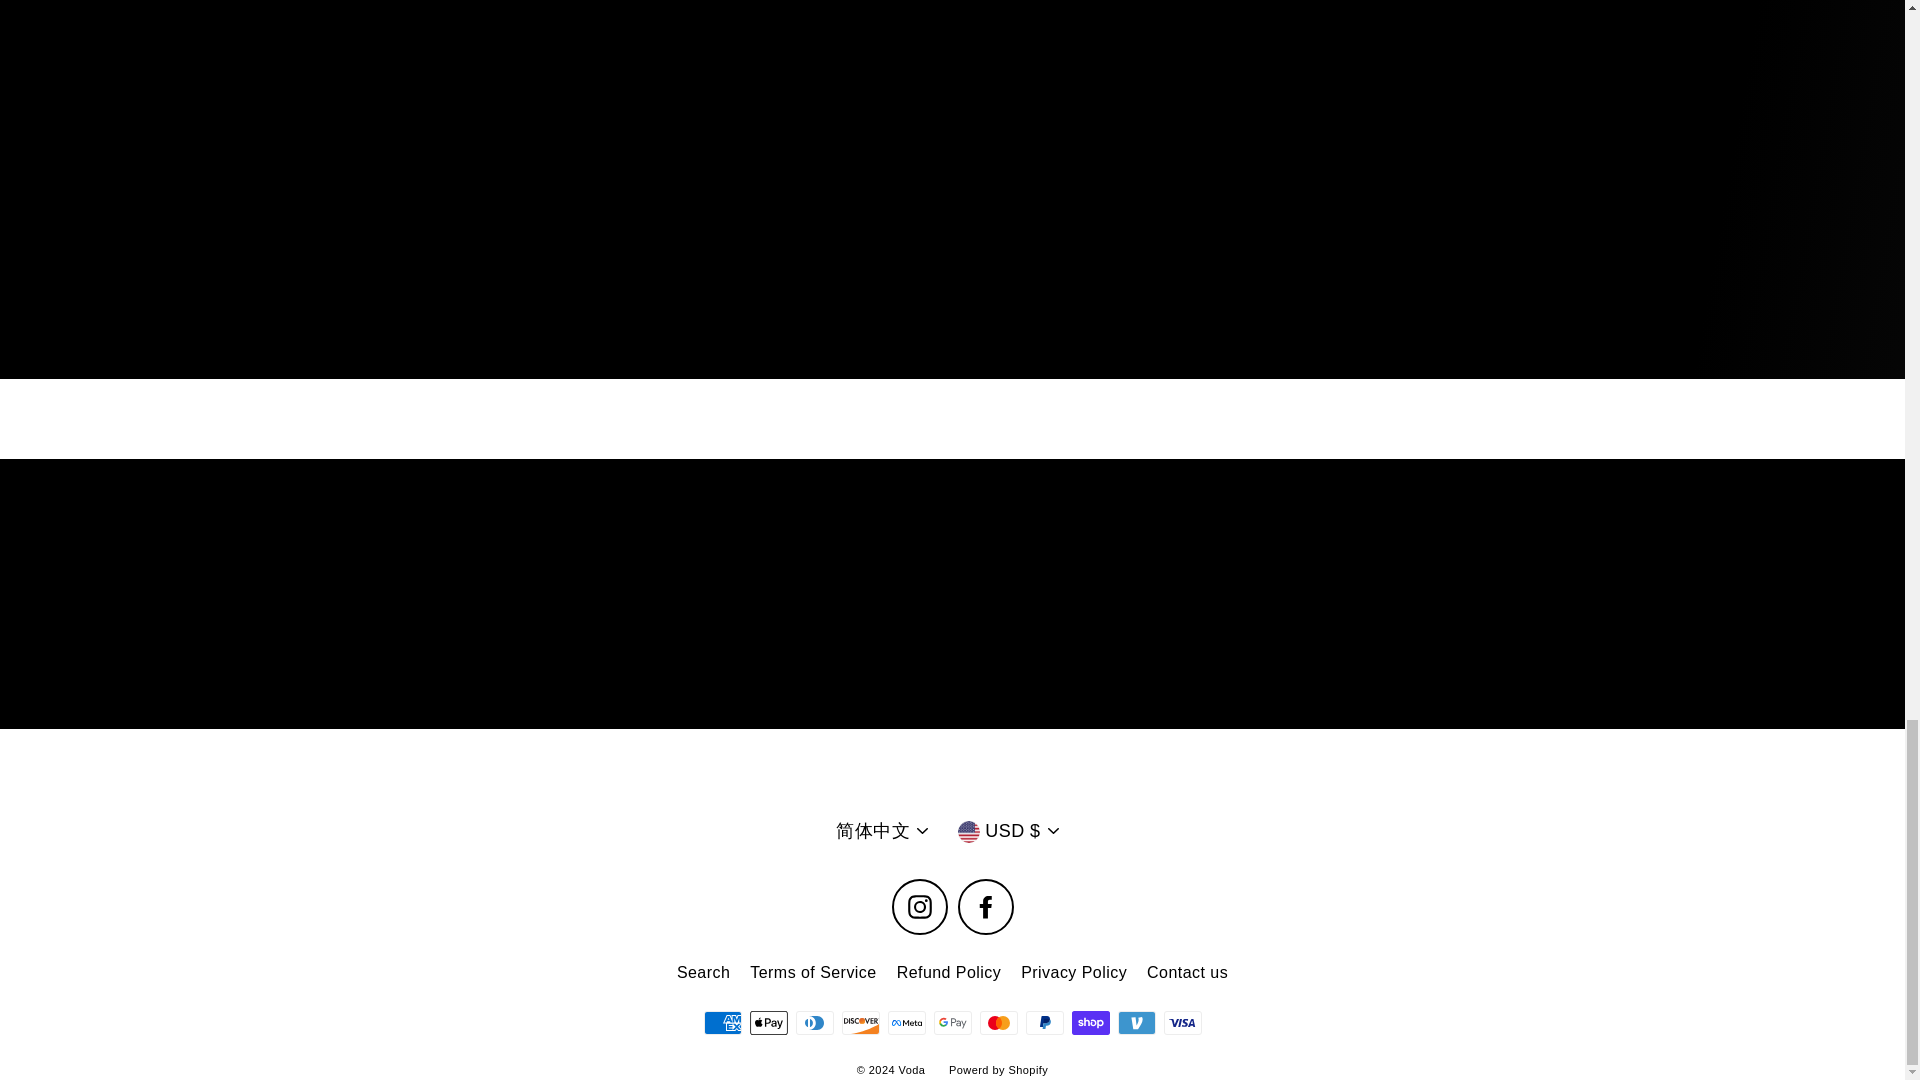 The image size is (1920, 1080). Describe the element at coordinates (1044, 1022) in the screenshot. I see `PayPal` at that location.